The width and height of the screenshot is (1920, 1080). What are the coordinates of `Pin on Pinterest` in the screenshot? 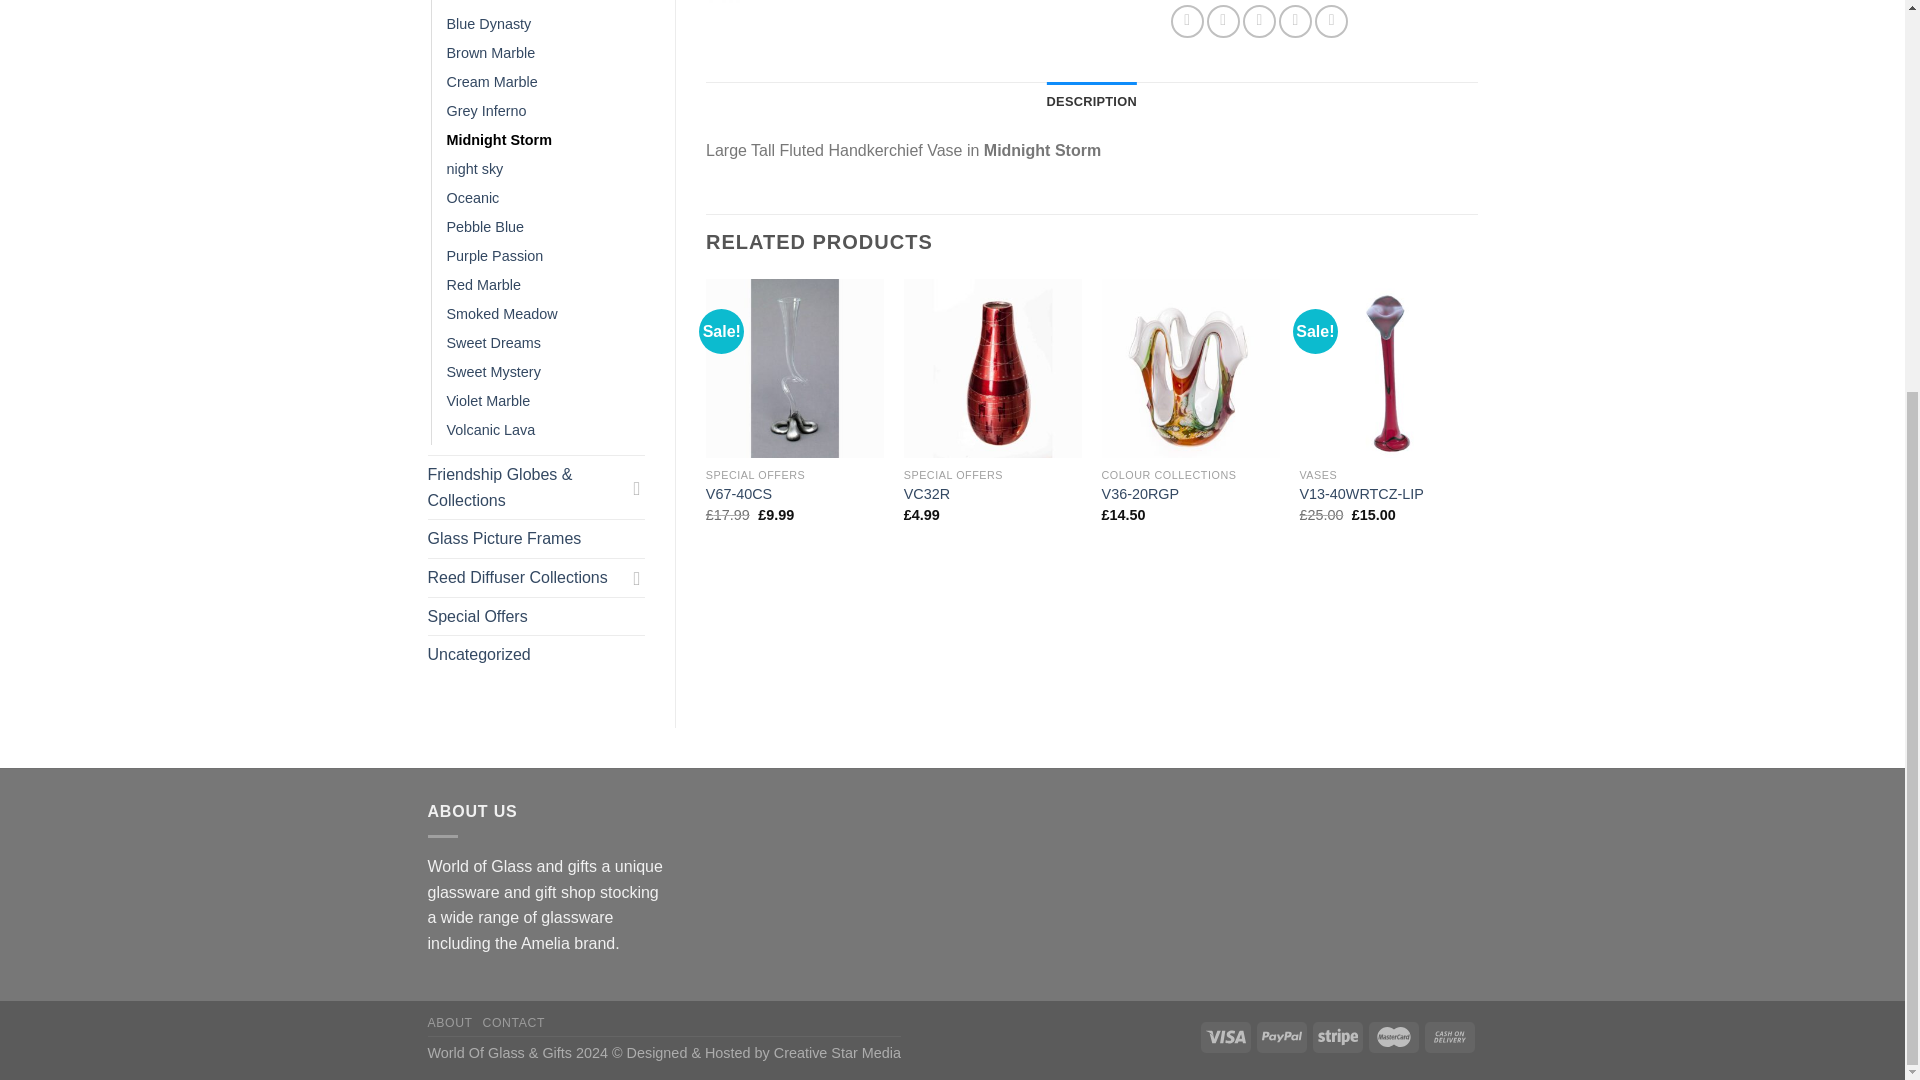 It's located at (1294, 21).